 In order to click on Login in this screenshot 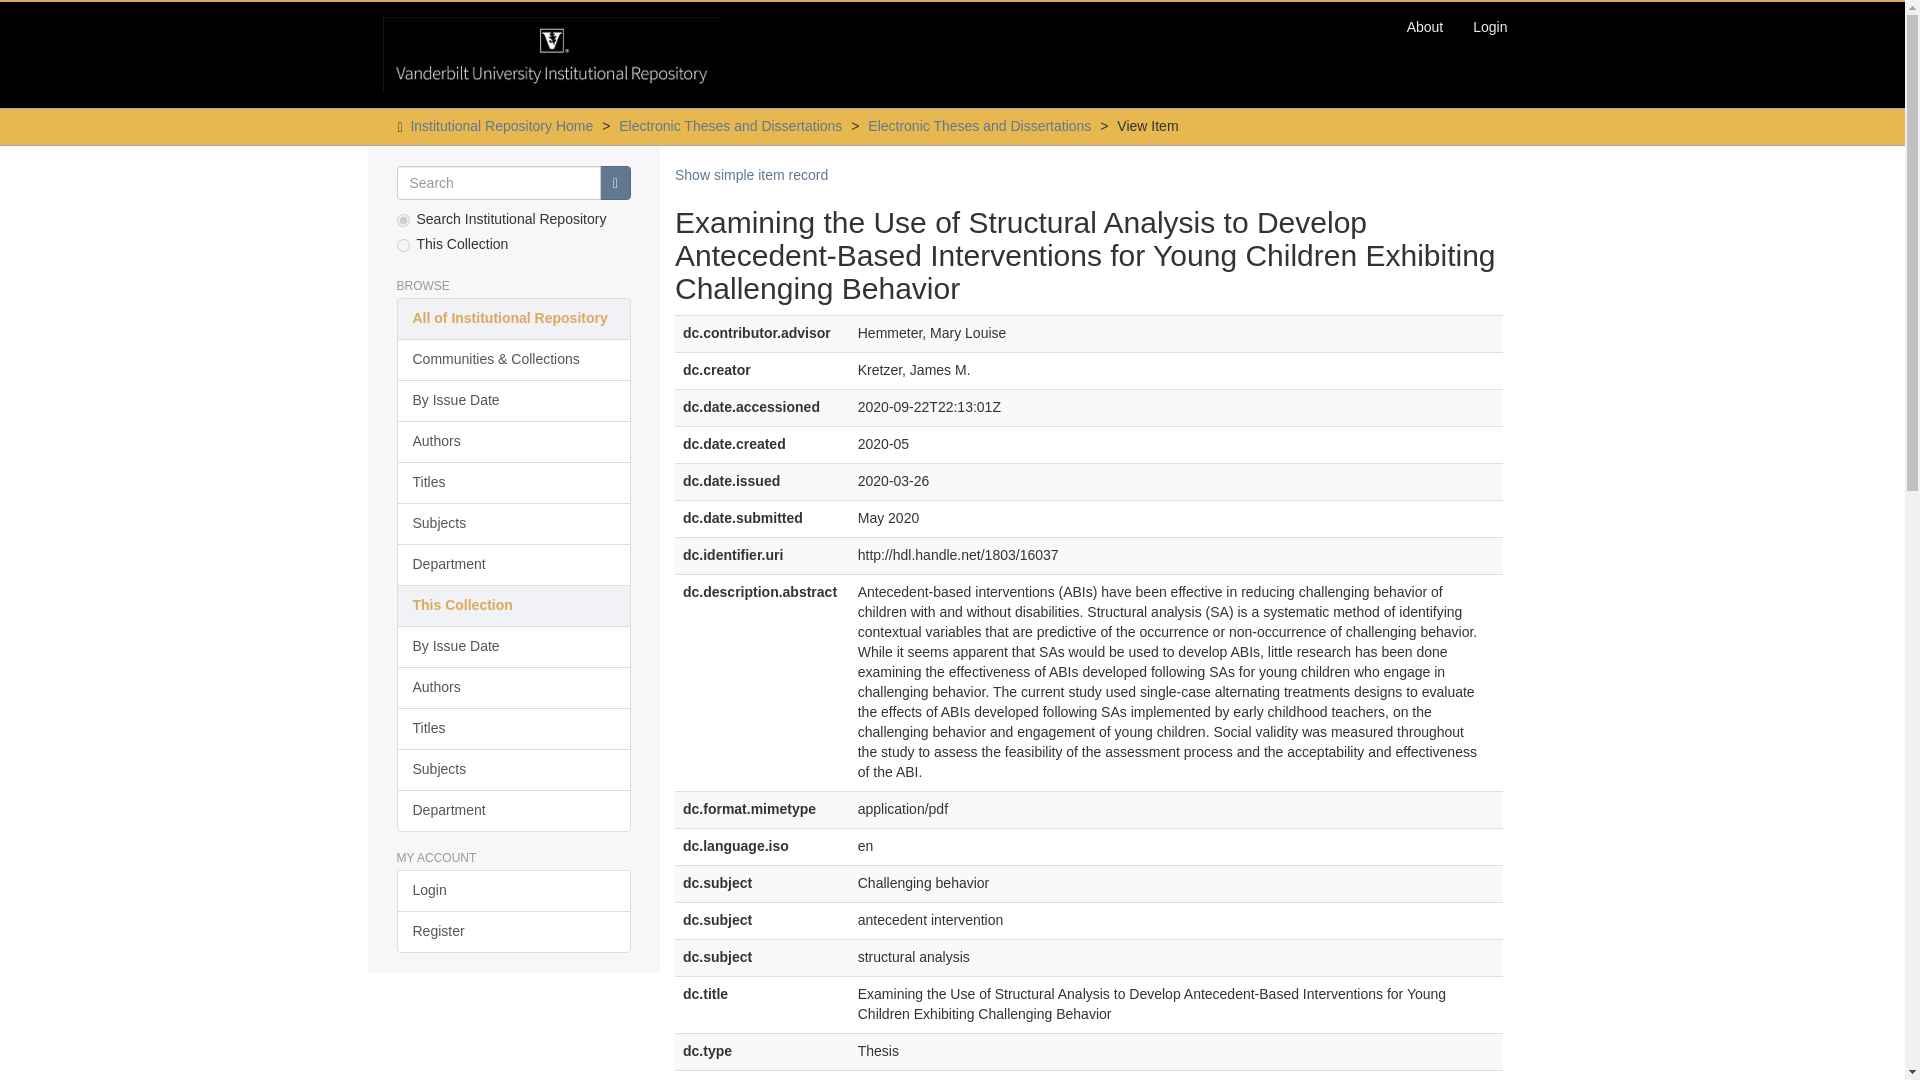, I will do `click(513, 890)`.